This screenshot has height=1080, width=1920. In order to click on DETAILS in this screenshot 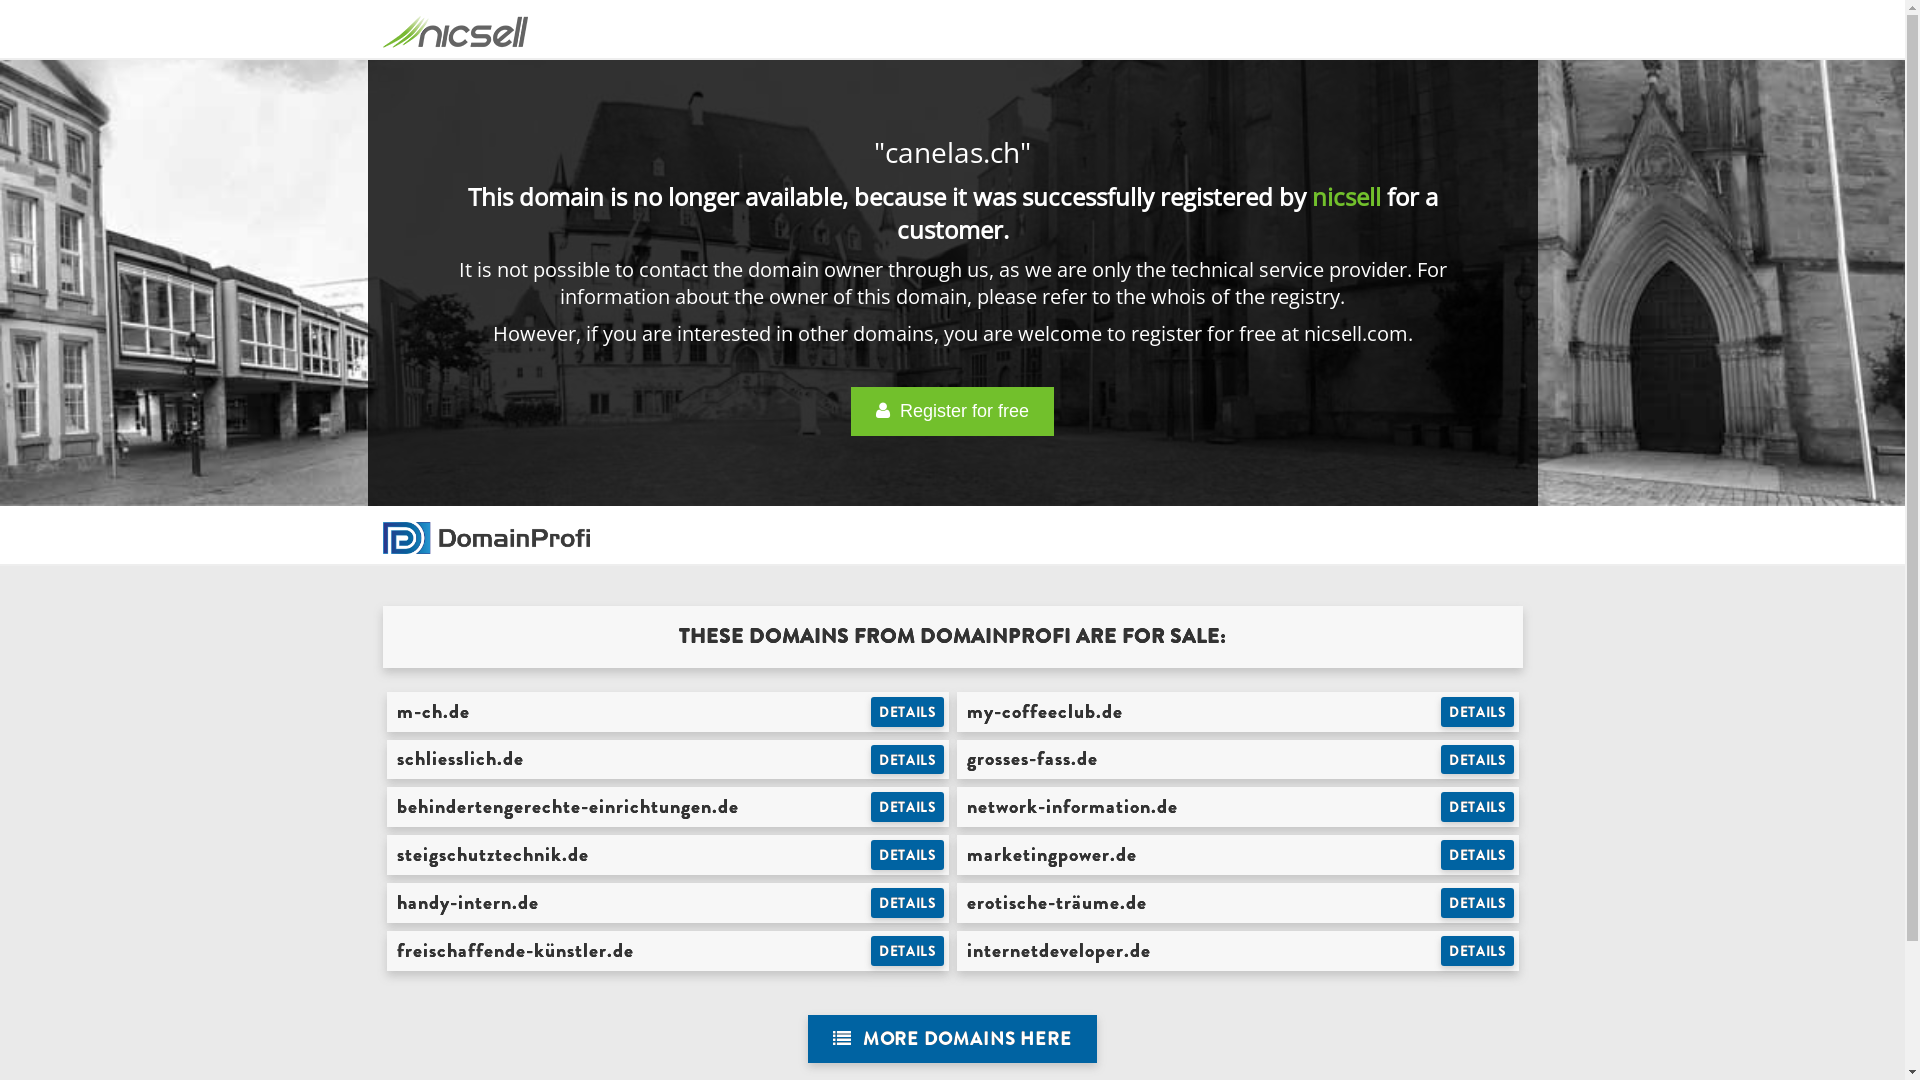, I will do `click(908, 855)`.